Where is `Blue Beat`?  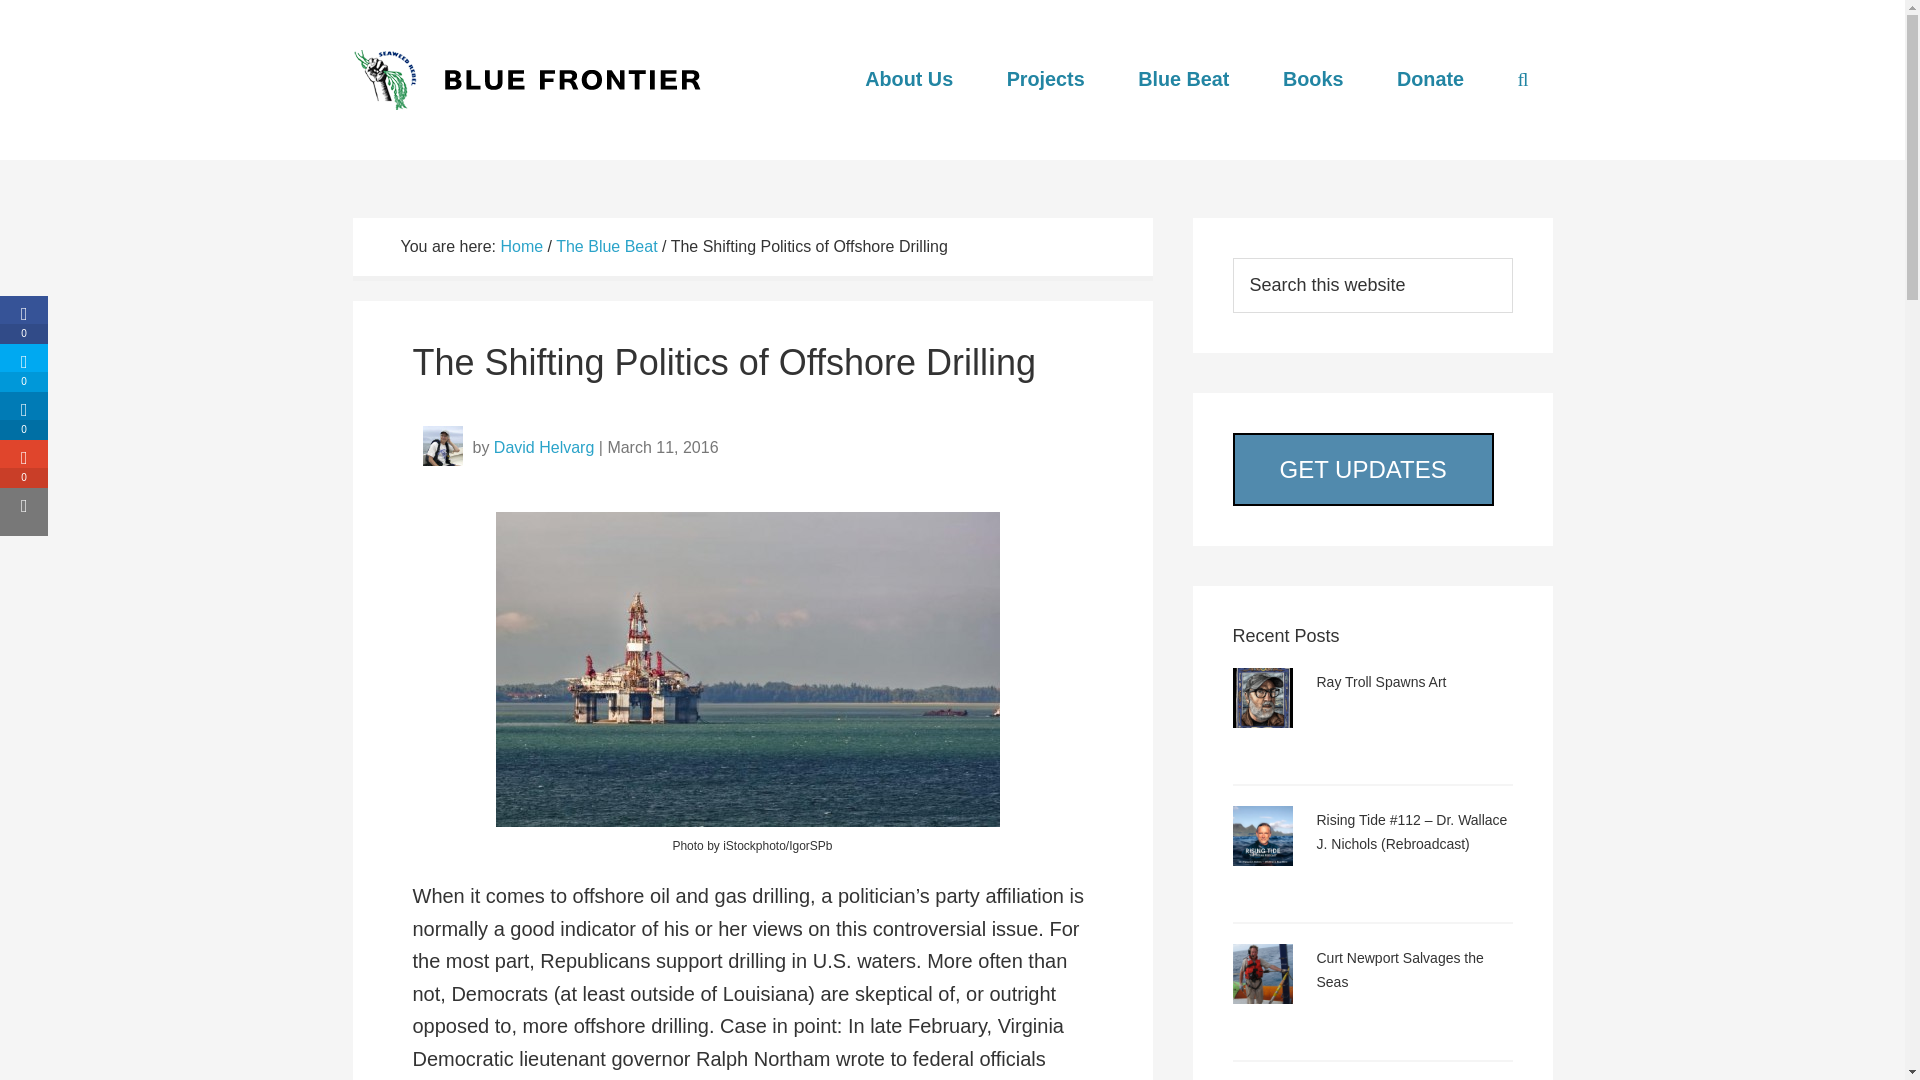
Blue Beat is located at coordinates (1183, 79).